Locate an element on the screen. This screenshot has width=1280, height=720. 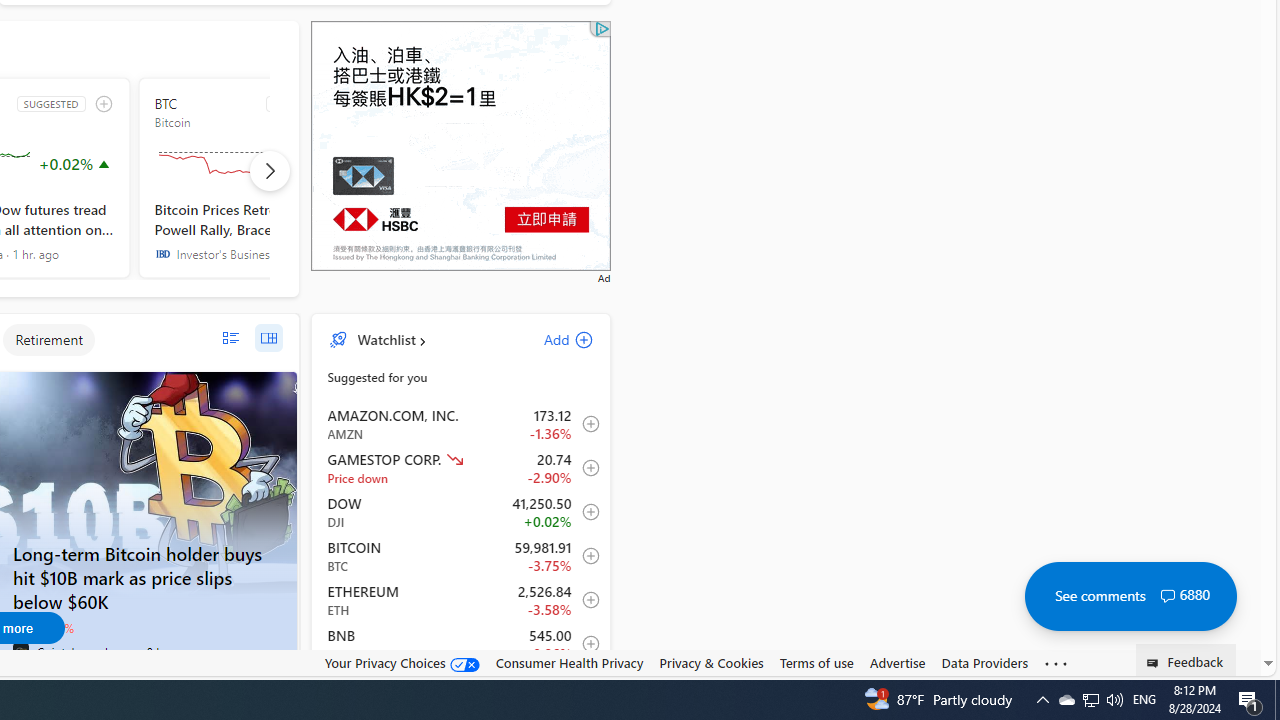
Data Providers is located at coordinates (984, 663).